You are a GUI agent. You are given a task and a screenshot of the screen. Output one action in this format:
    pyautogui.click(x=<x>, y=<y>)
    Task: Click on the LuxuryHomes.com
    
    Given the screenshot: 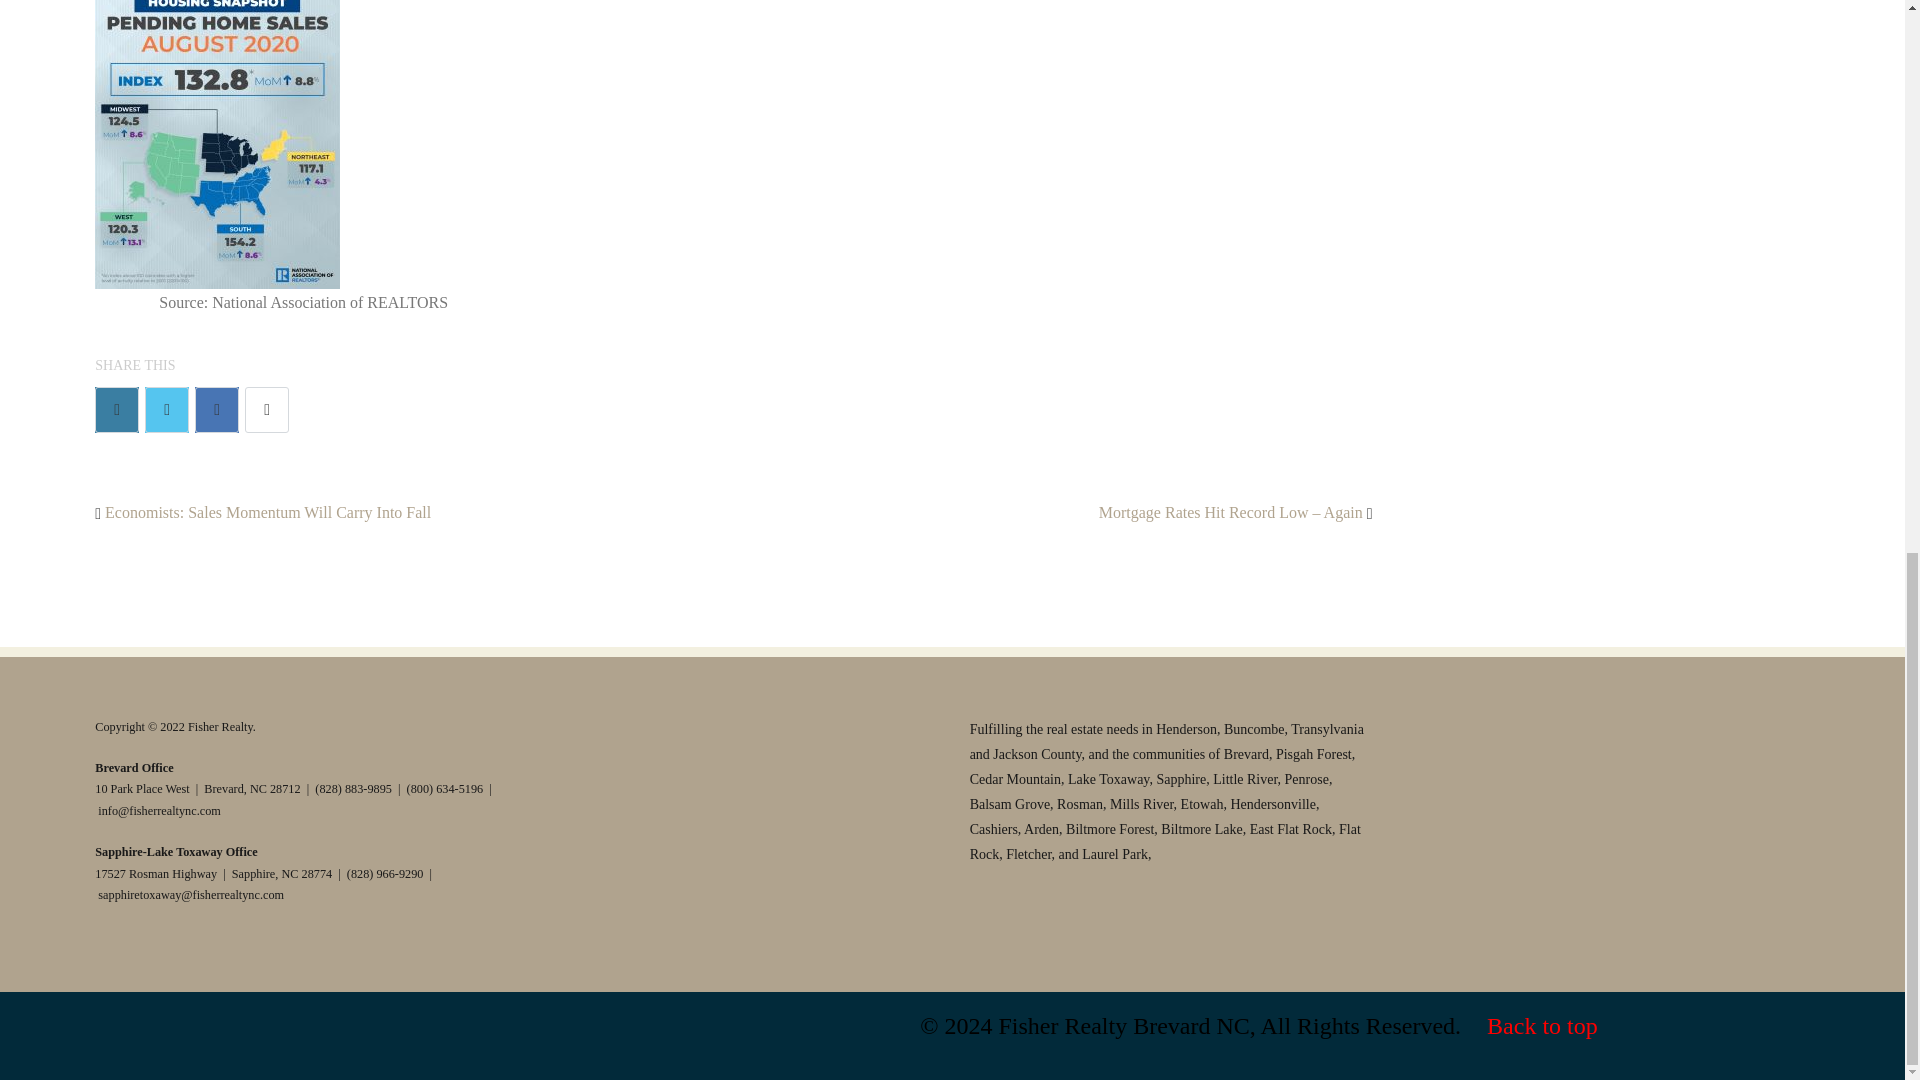 What is the action you would take?
    pyautogui.click(x=706, y=796)
    